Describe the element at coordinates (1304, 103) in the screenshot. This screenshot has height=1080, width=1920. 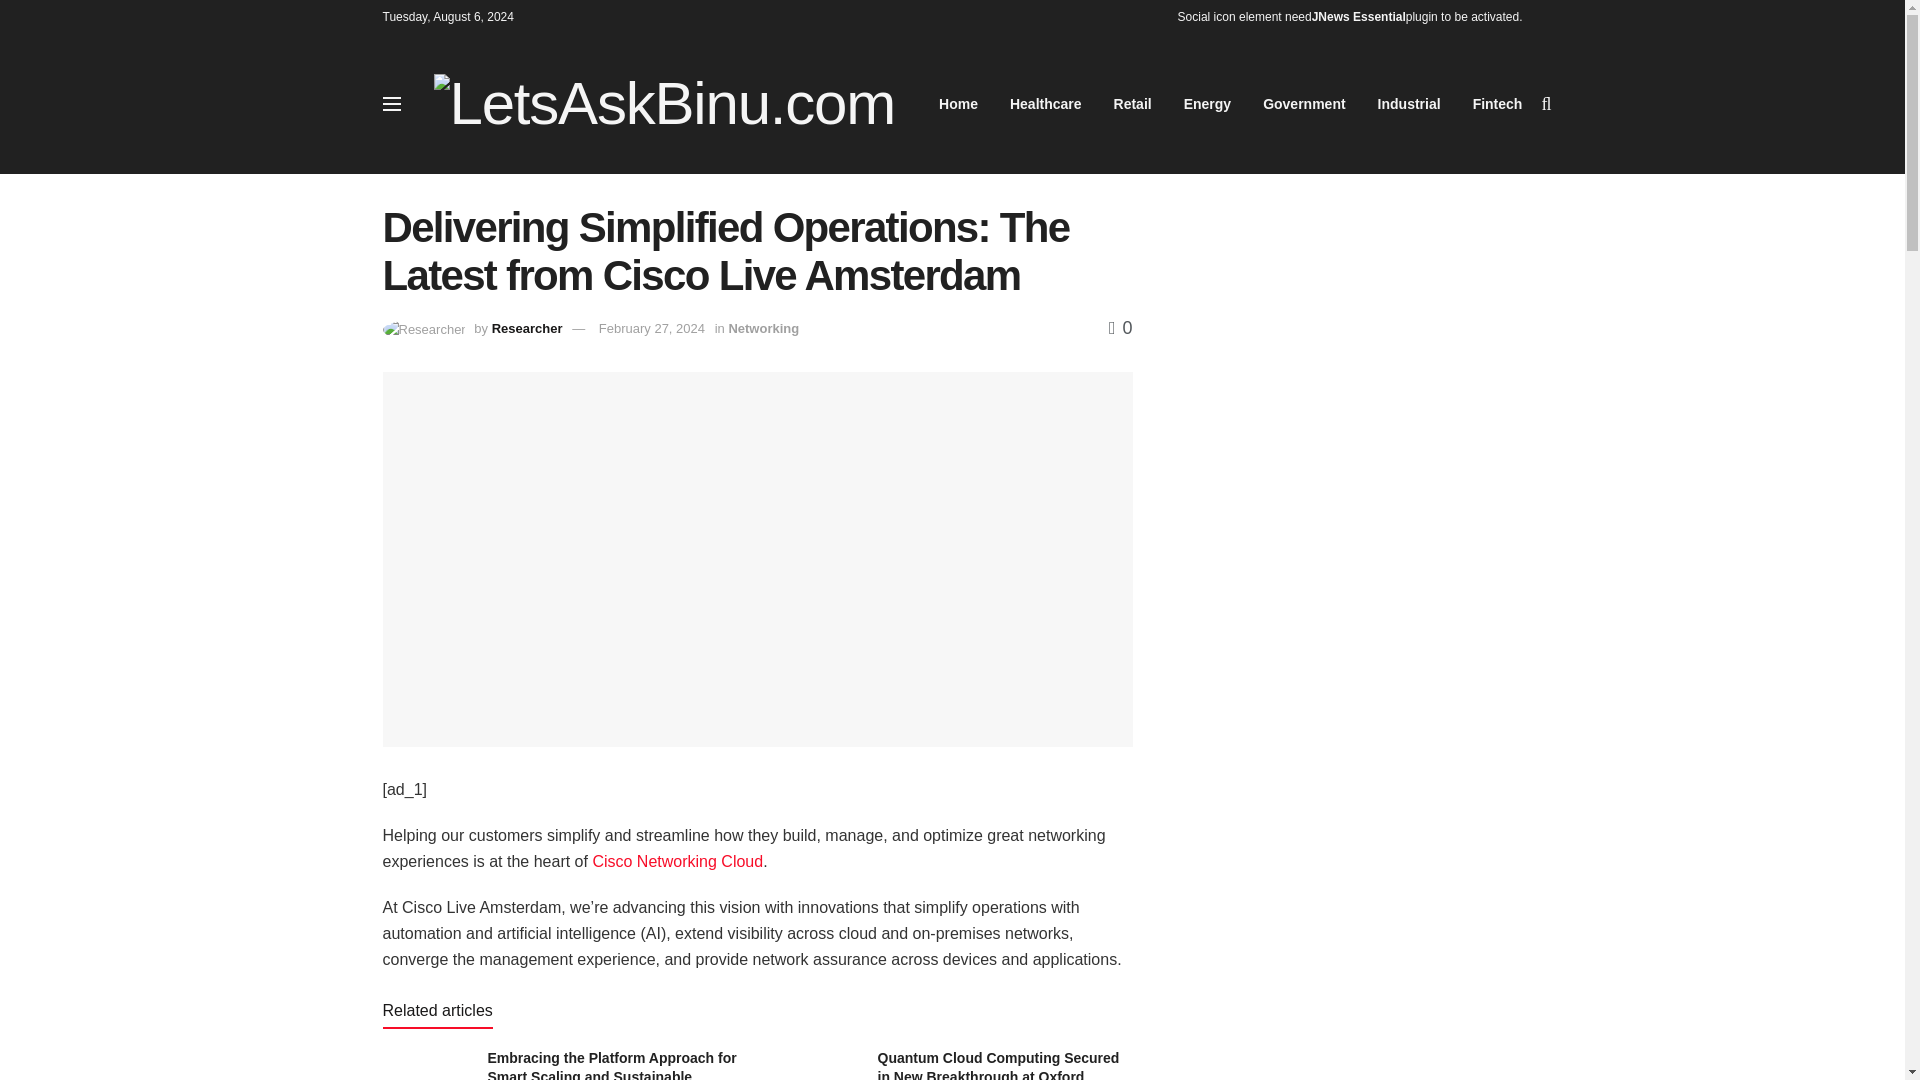
I see `Government` at that location.